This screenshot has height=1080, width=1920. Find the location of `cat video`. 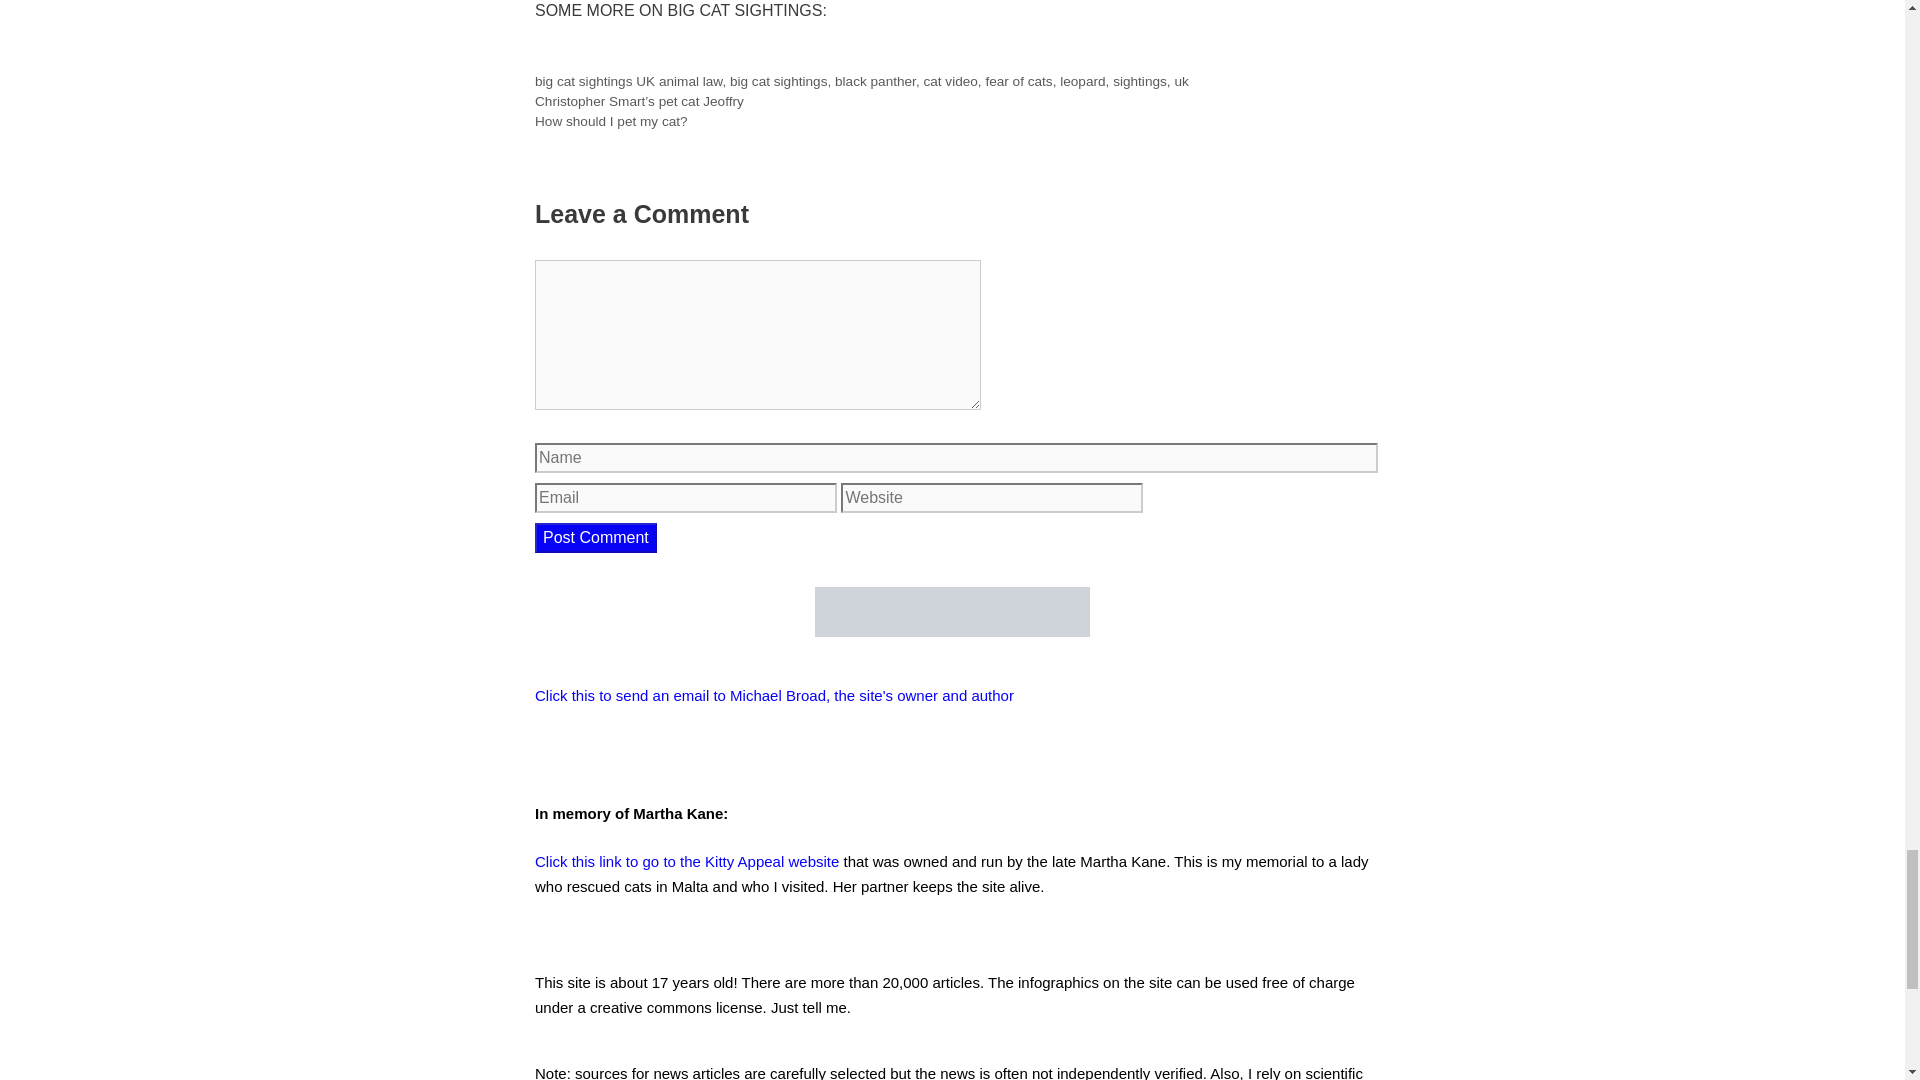

cat video is located at coordinates (950, 81).